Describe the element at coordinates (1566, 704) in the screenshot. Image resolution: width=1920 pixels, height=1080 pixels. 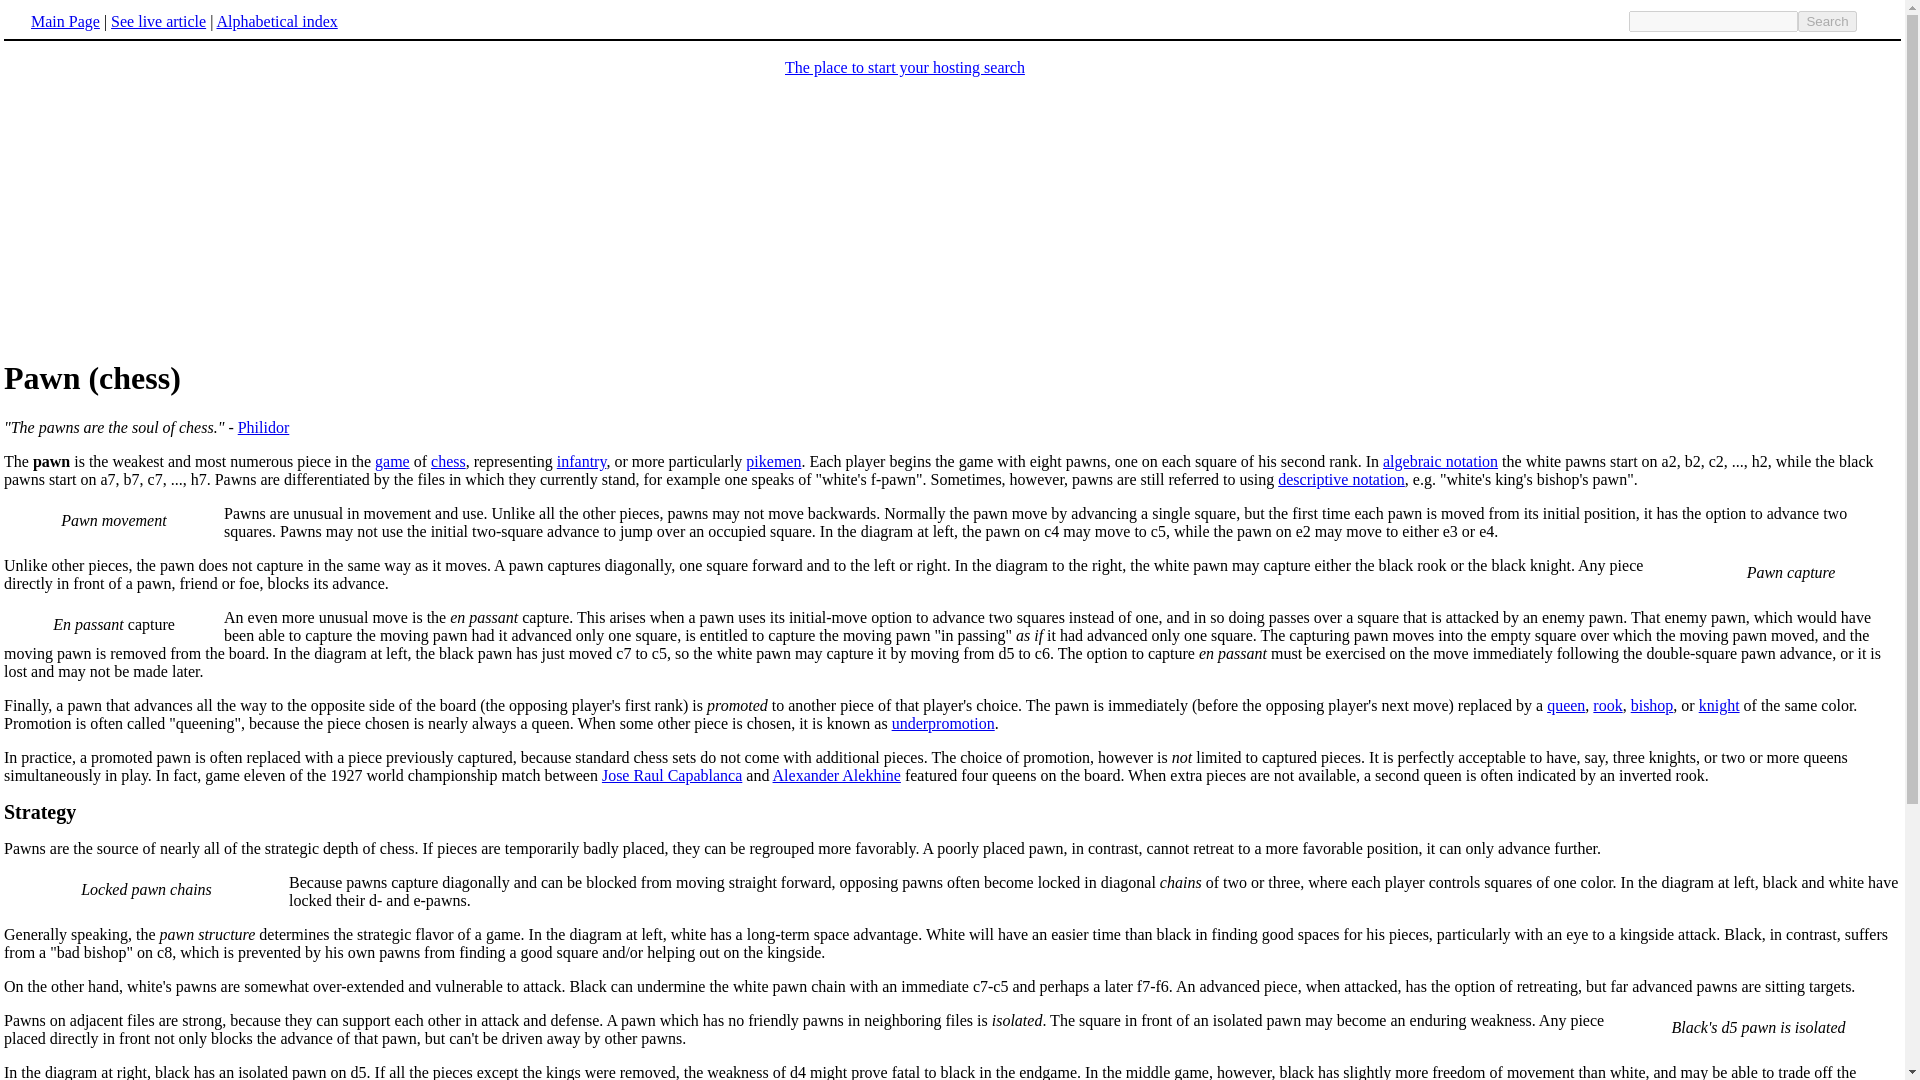
I see `queen` at that location.